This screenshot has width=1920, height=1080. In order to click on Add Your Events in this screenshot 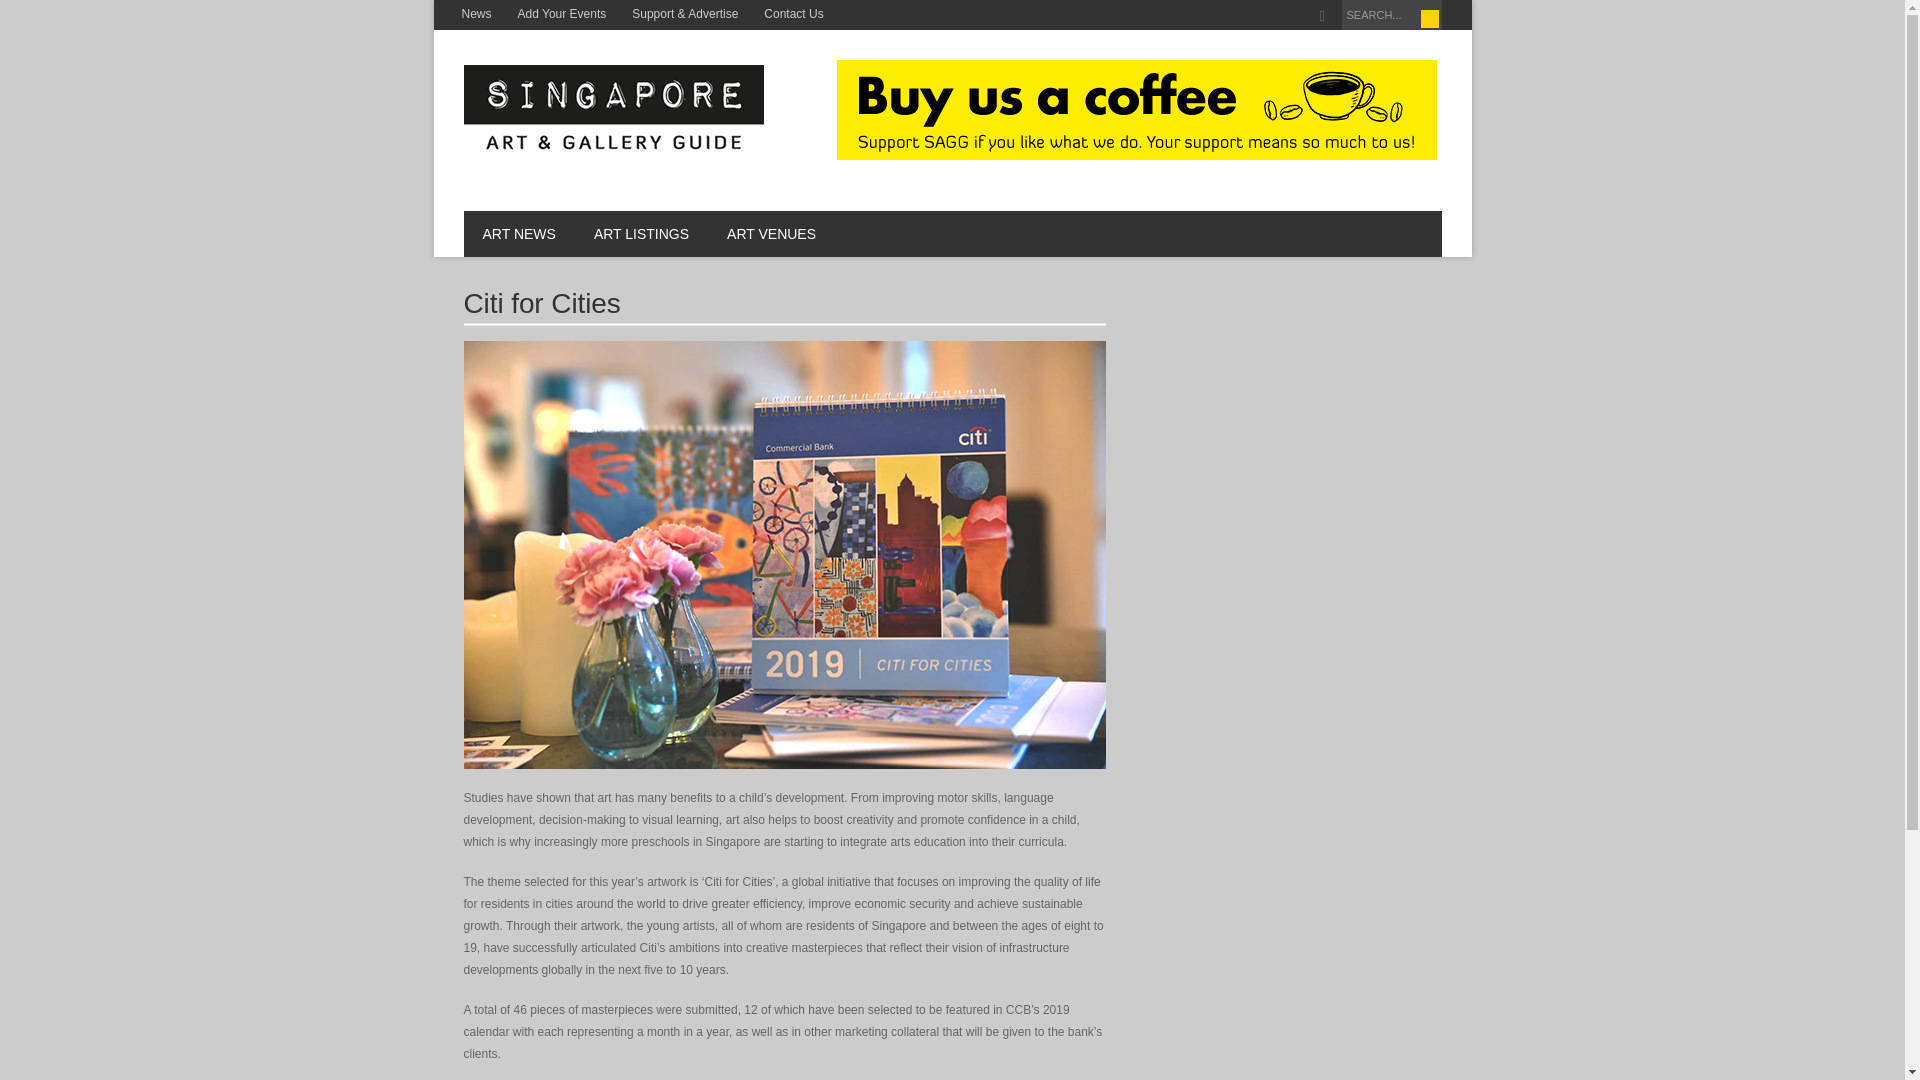, I will do `click(562, 15)`.